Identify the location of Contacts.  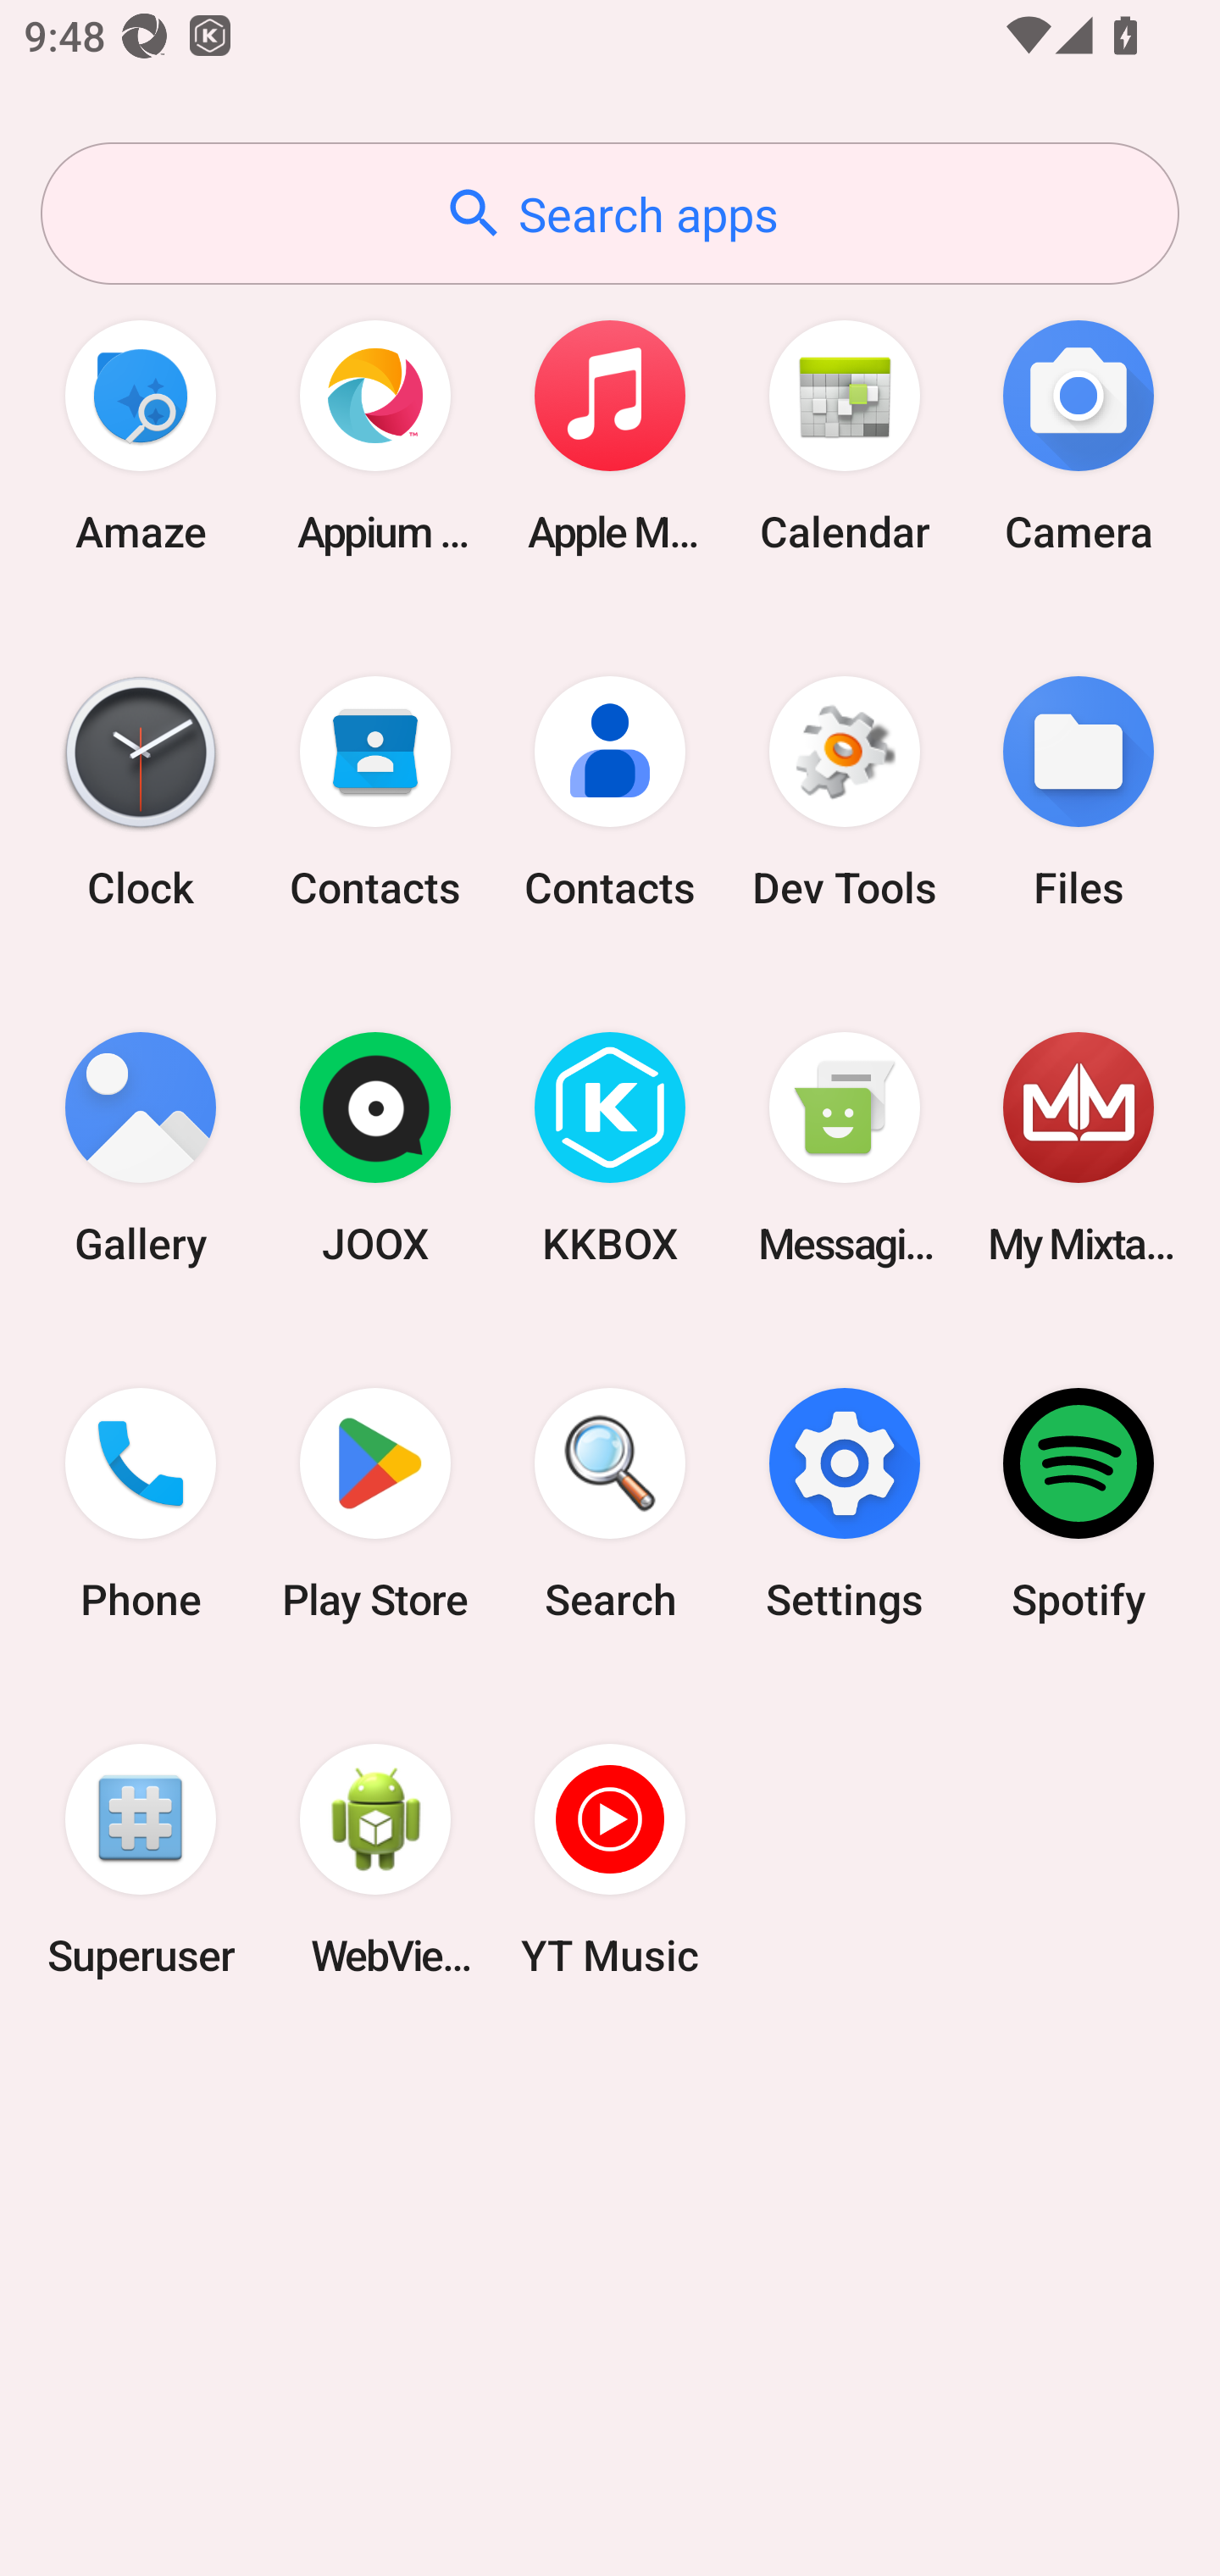
(375, 791).